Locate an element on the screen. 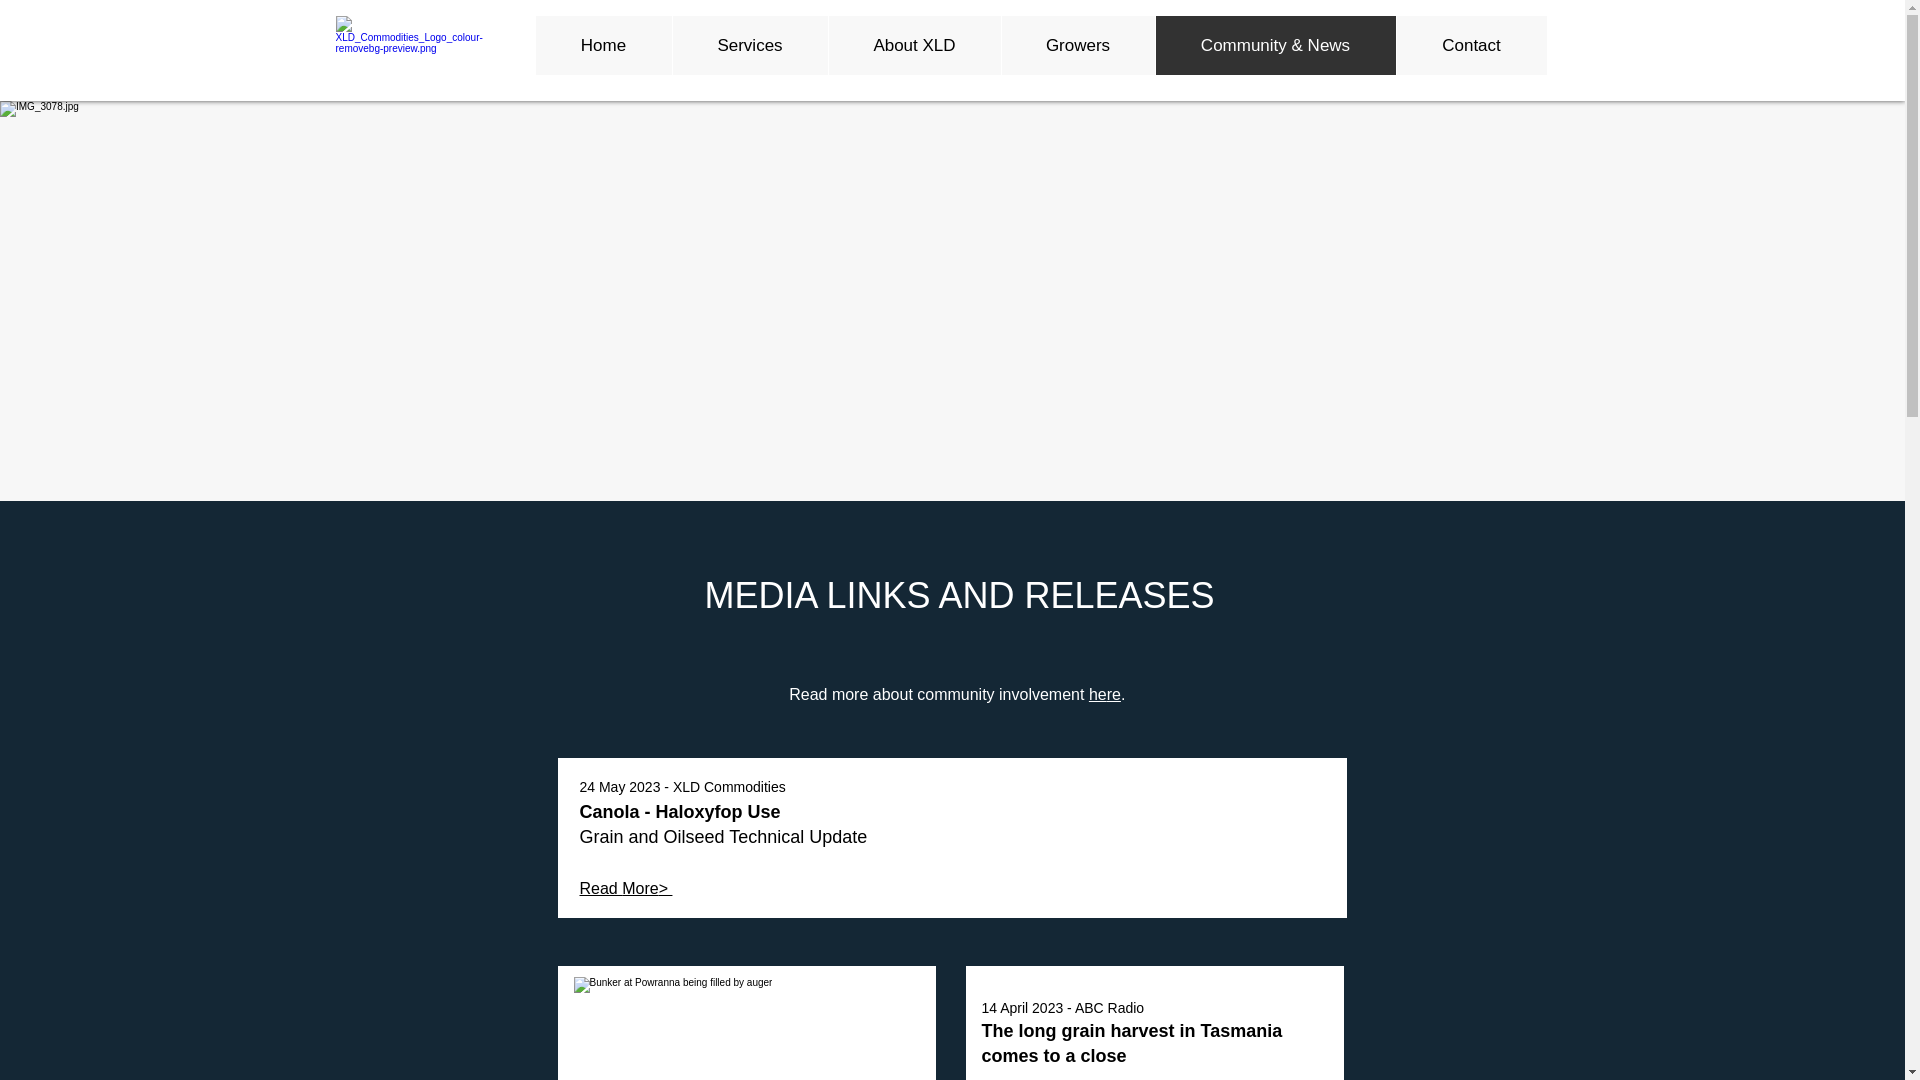  Services is located at coordinates (750, 45).